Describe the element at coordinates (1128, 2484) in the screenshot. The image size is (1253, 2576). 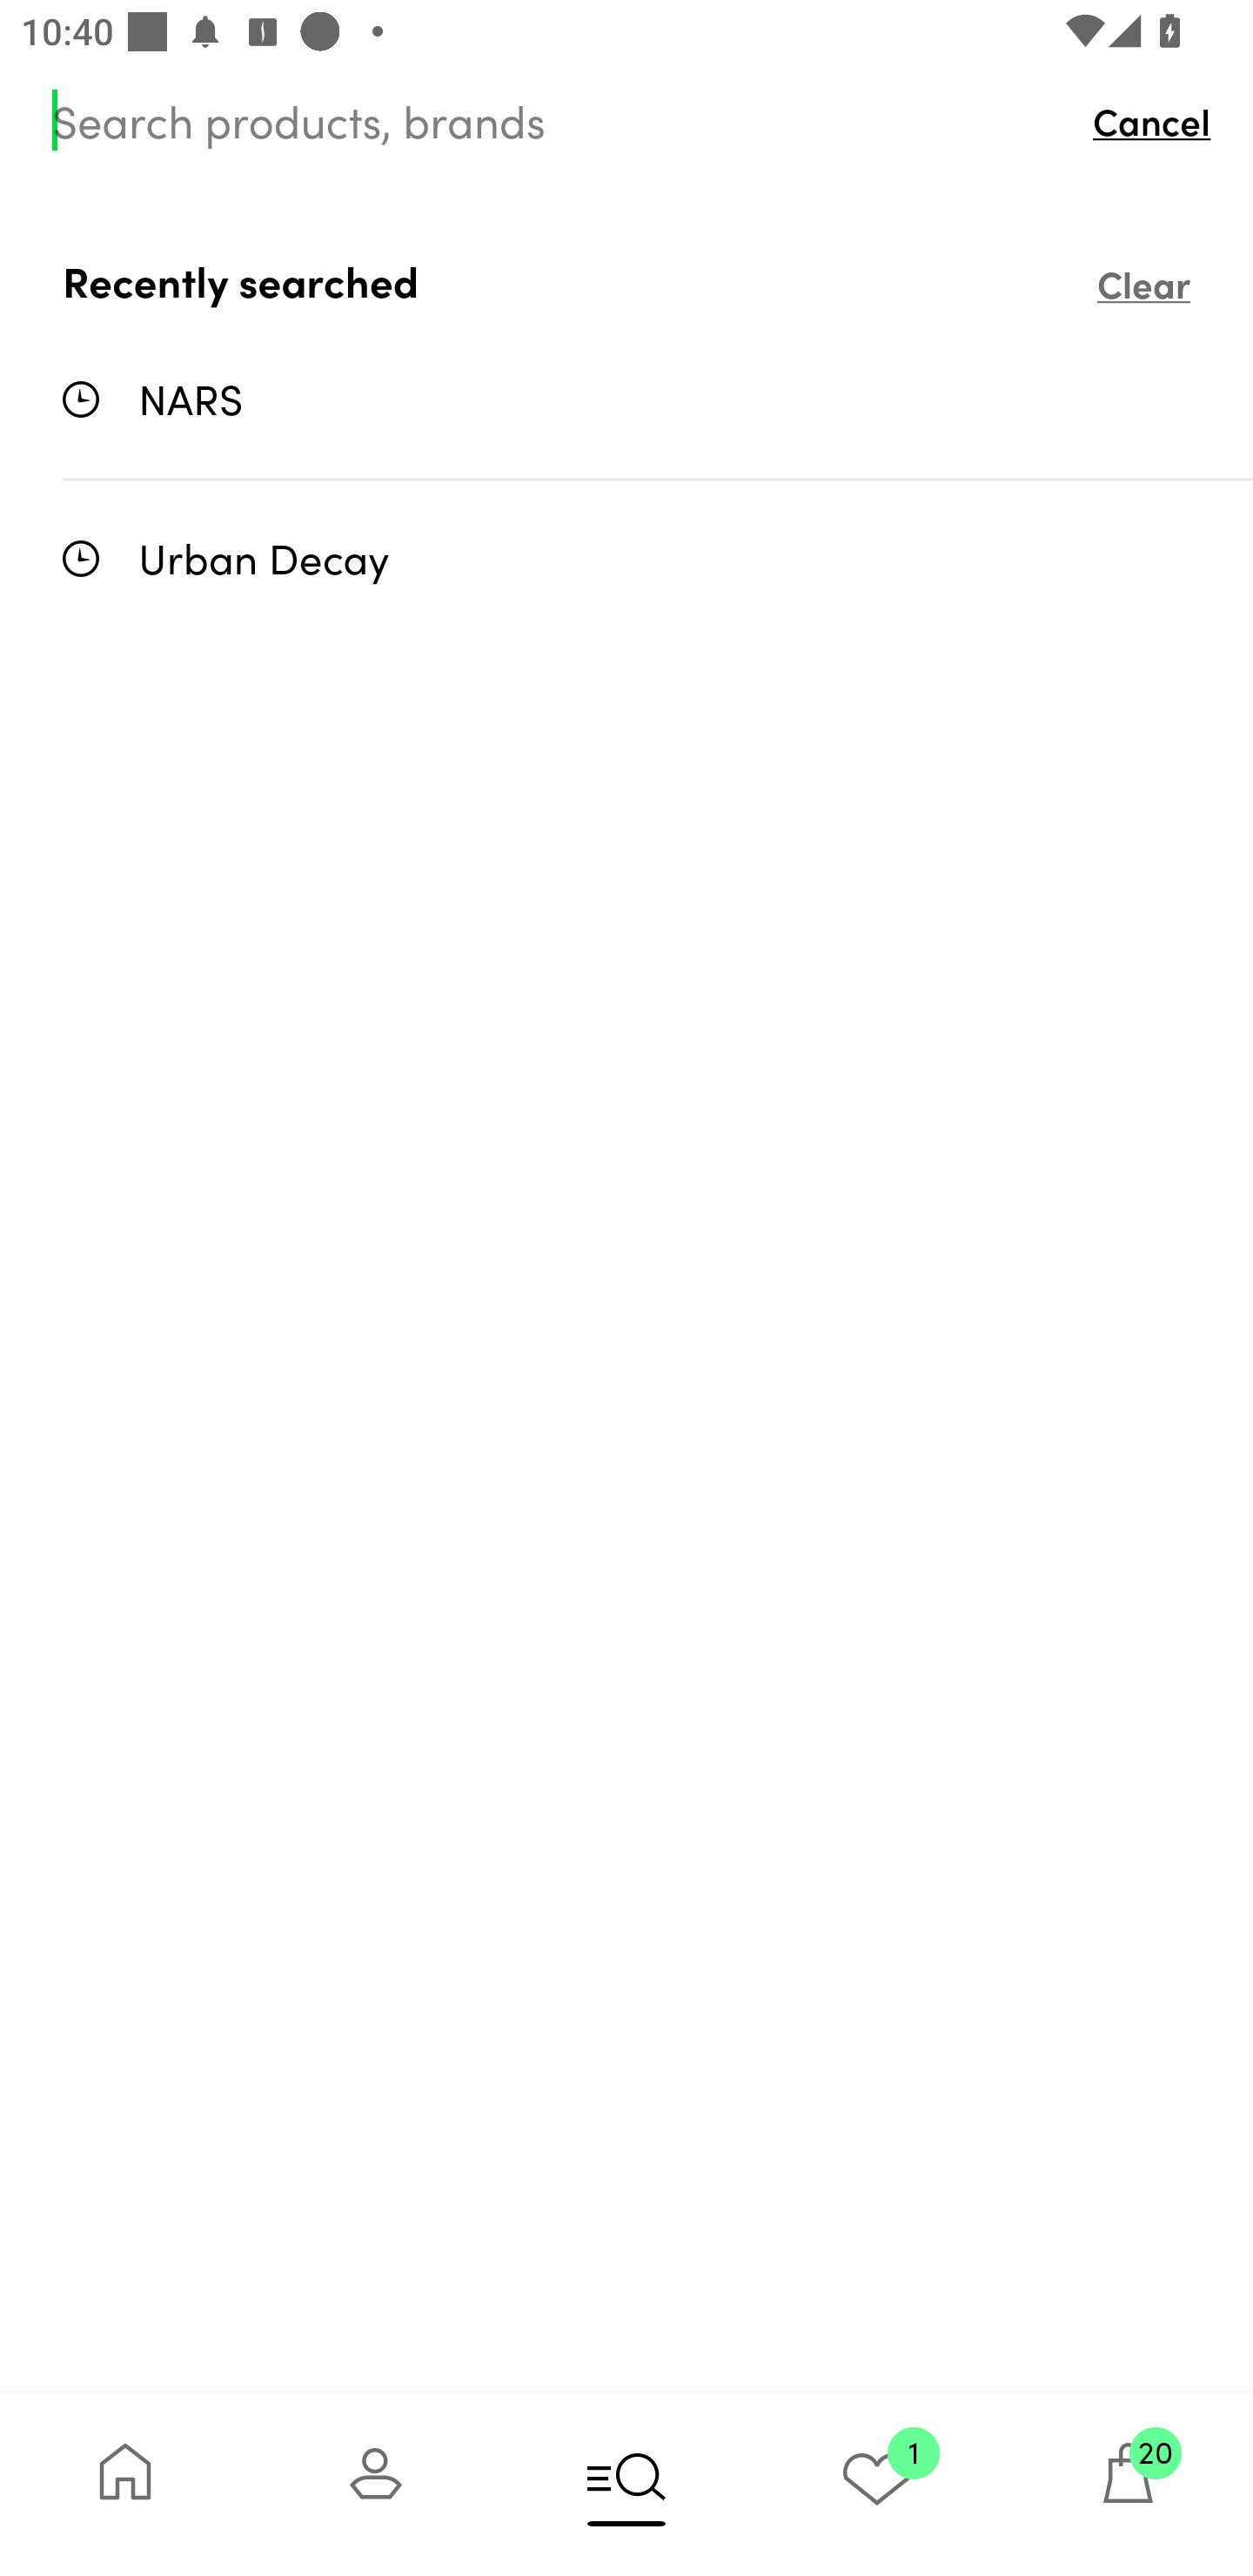
I see `20` at that location.